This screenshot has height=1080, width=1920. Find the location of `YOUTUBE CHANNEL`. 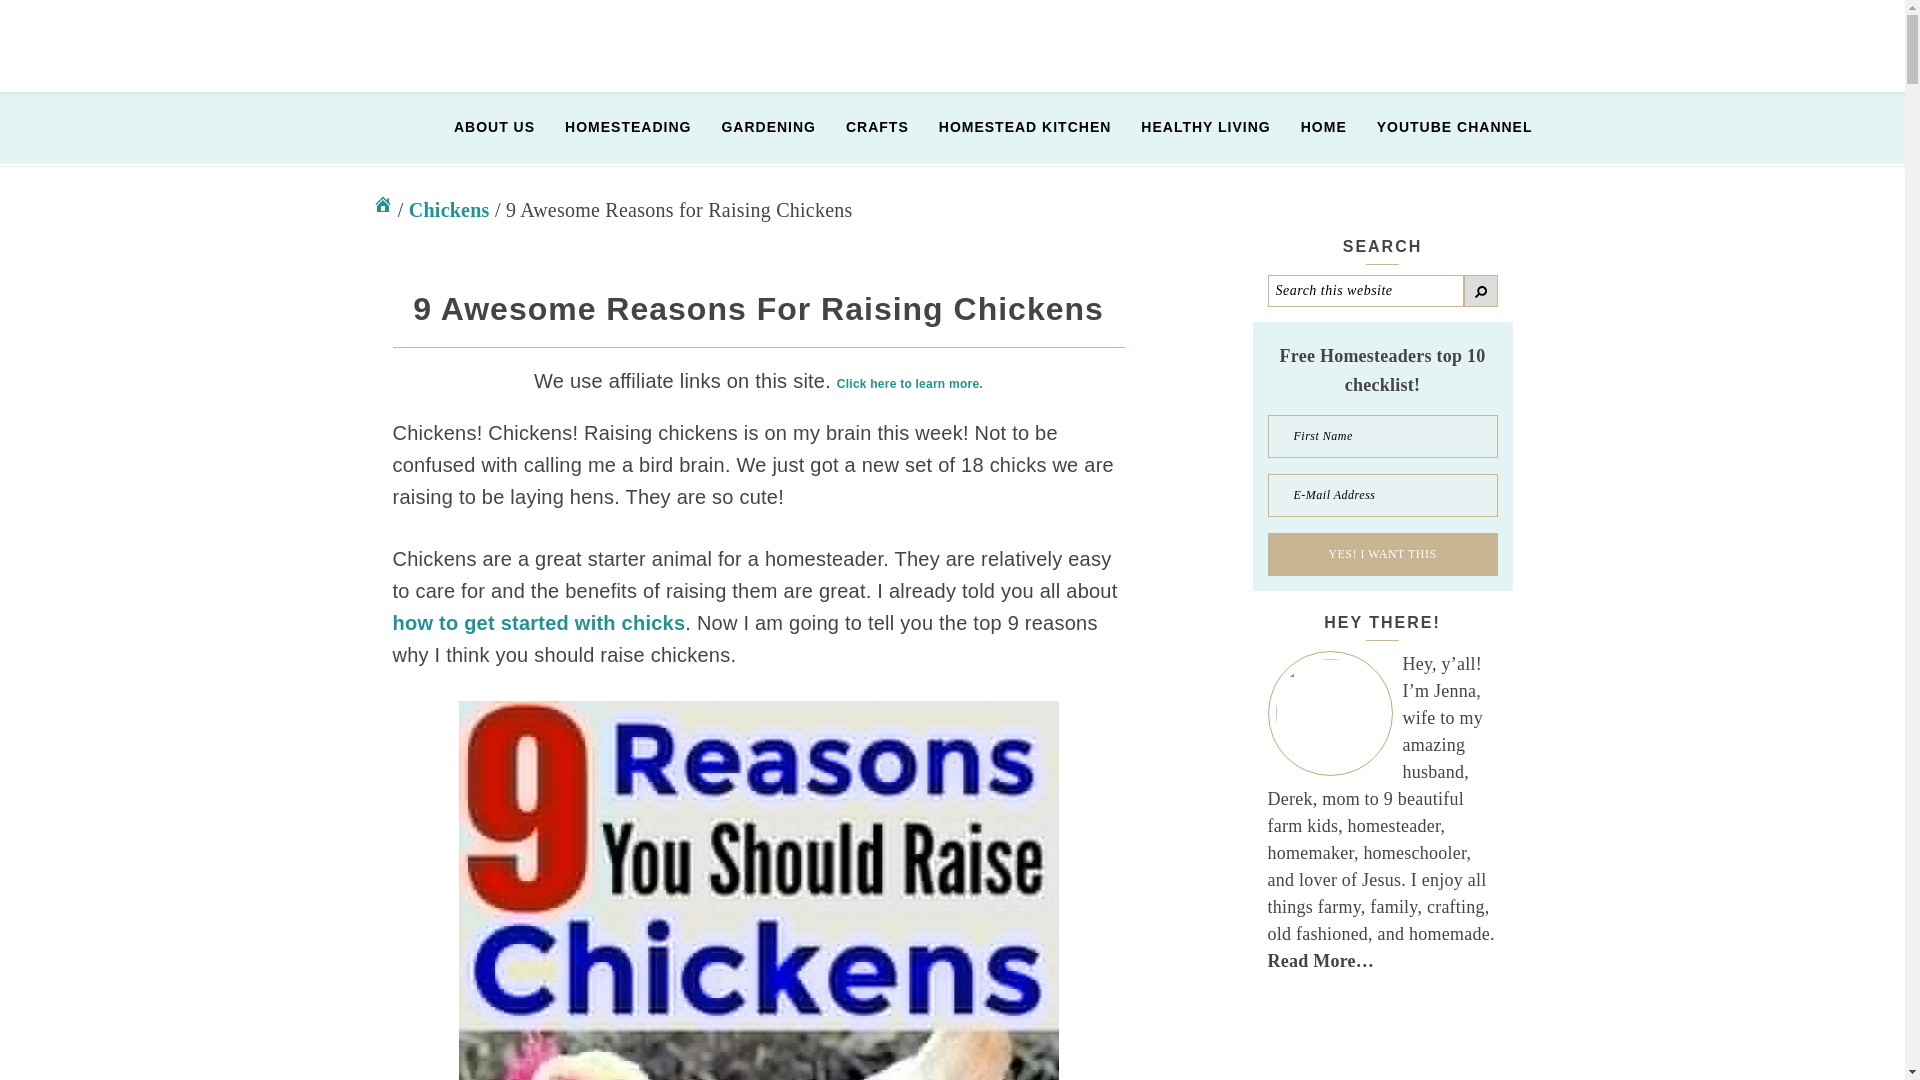

YOUTUBE CHANNEL is located at coordinates (1442, 128).